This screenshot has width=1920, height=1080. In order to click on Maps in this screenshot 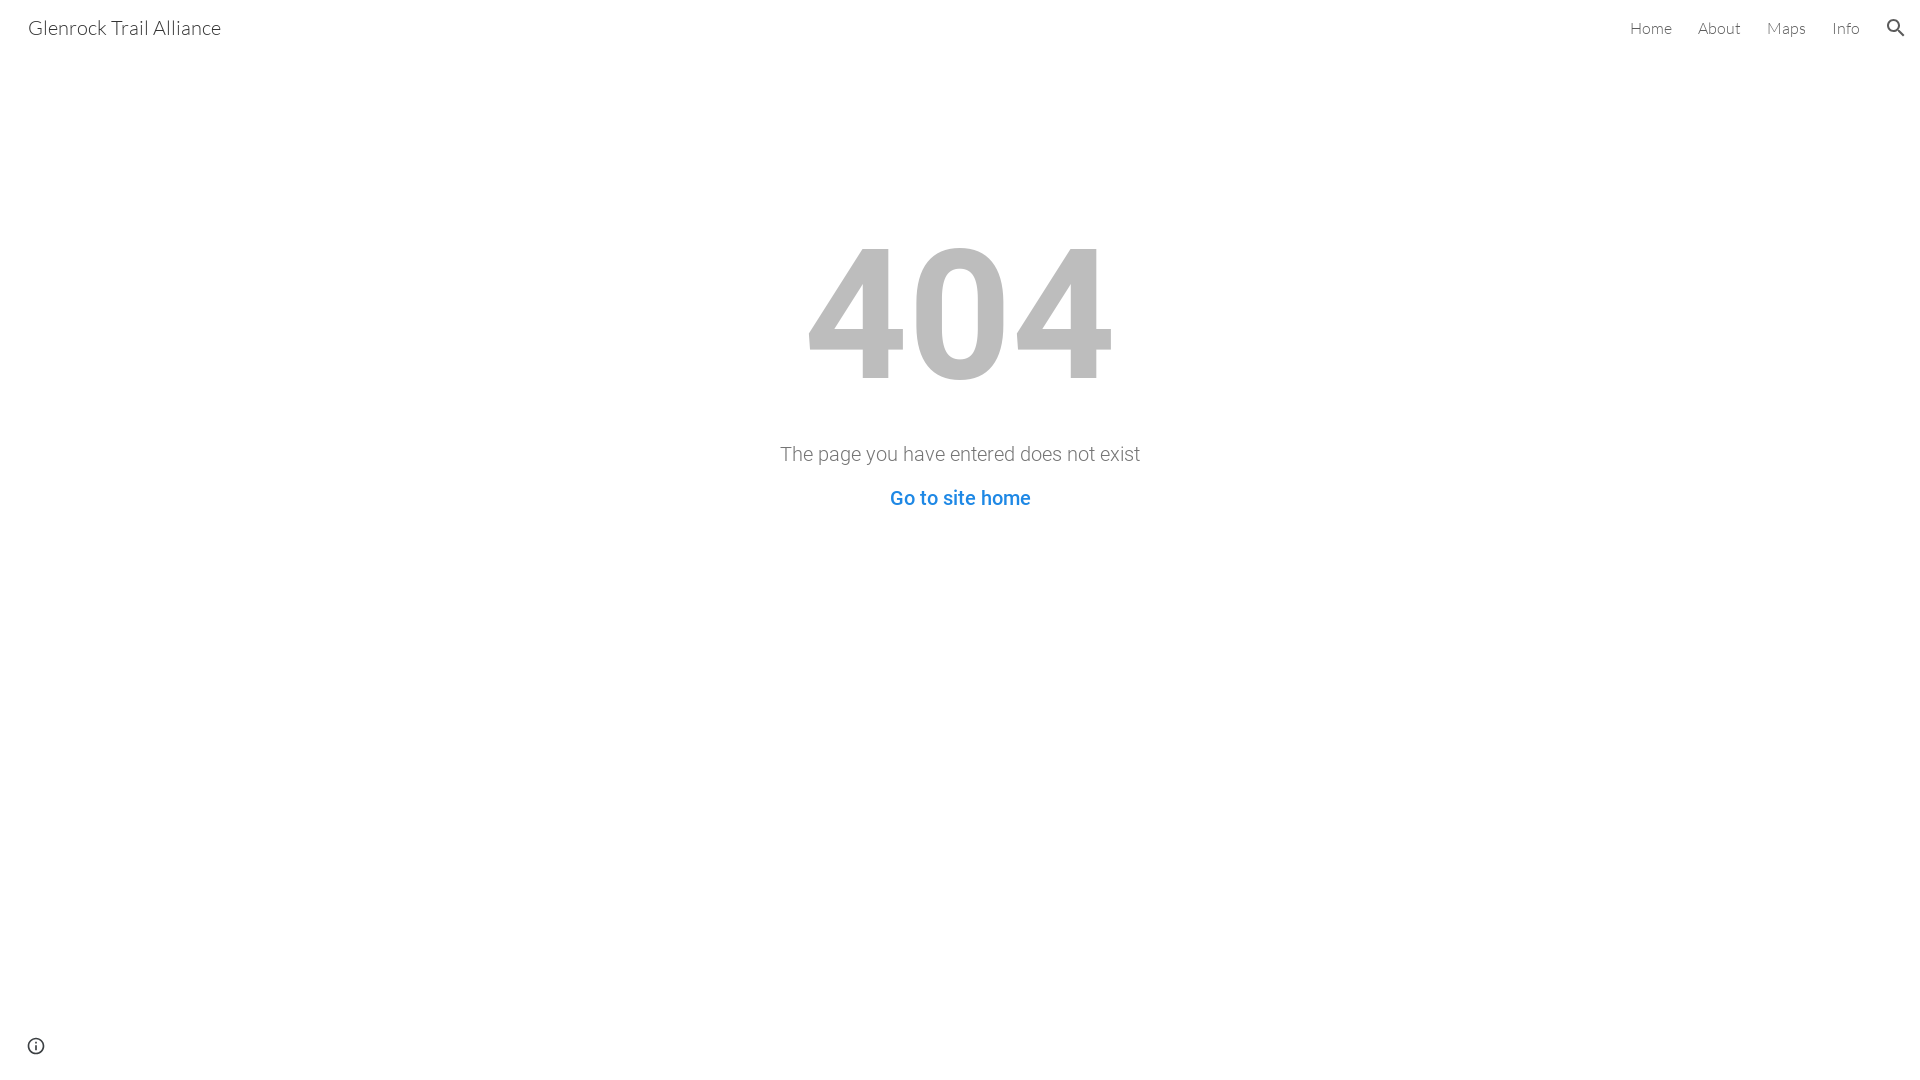, I will do `click(1786, 28)`.